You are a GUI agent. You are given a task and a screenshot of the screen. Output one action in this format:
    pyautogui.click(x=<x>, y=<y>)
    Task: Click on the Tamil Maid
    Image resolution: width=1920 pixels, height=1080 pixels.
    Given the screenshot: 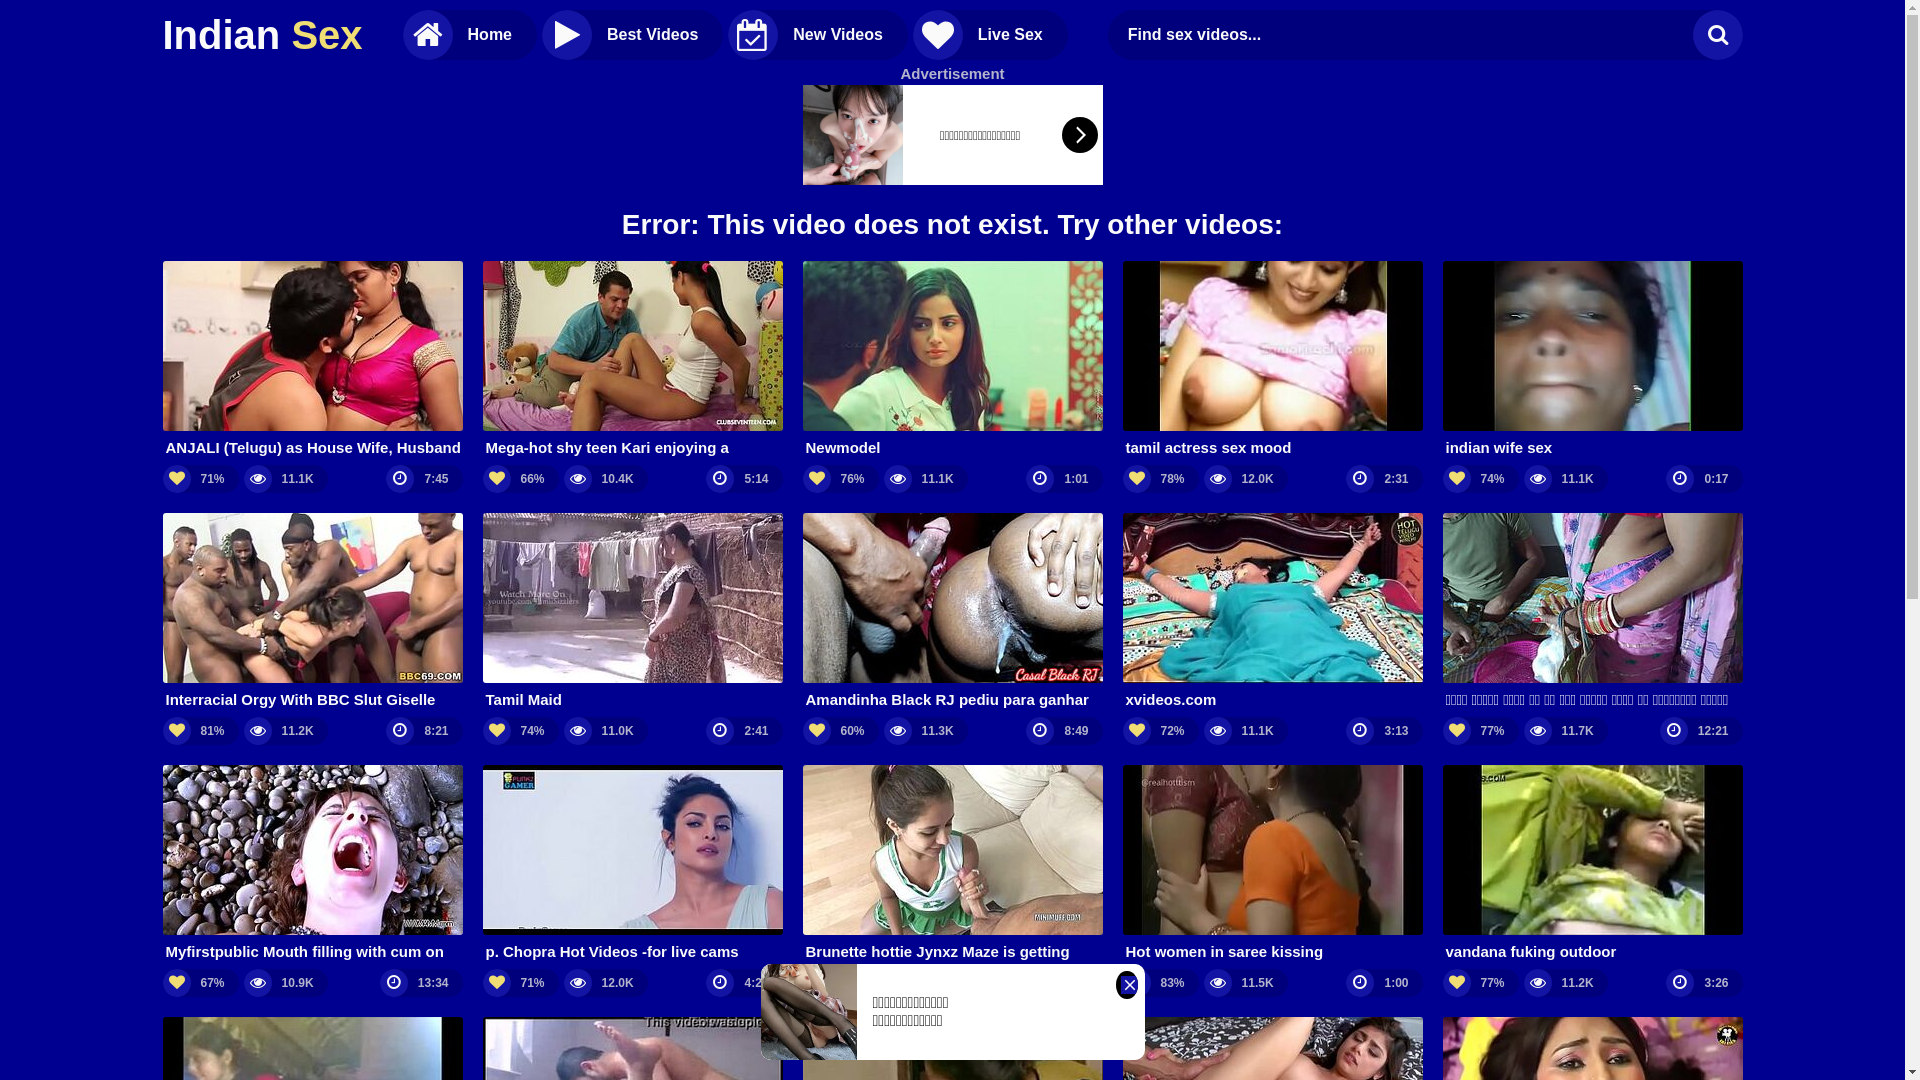 What is the action you would take?
    pyautogui.click(x=632, y=612)
    